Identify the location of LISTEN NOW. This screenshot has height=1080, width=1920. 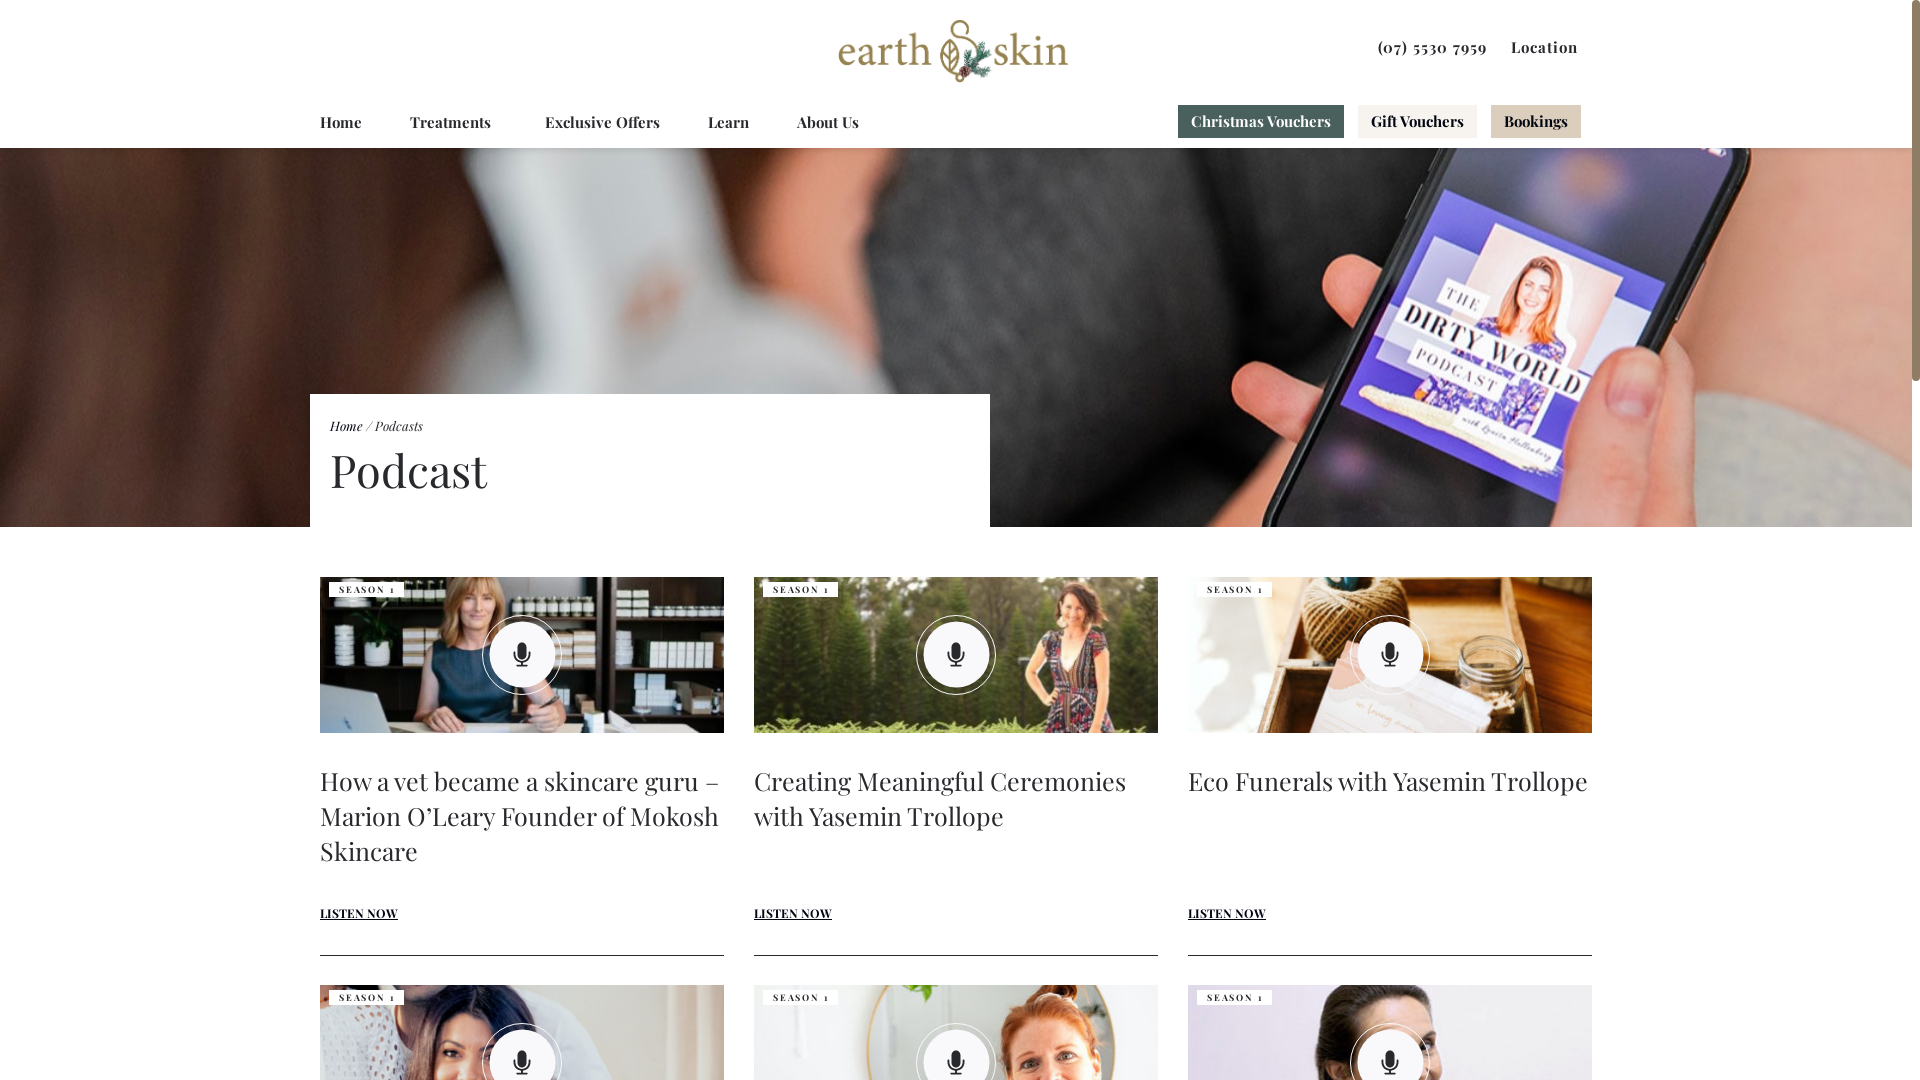
(793, 912).